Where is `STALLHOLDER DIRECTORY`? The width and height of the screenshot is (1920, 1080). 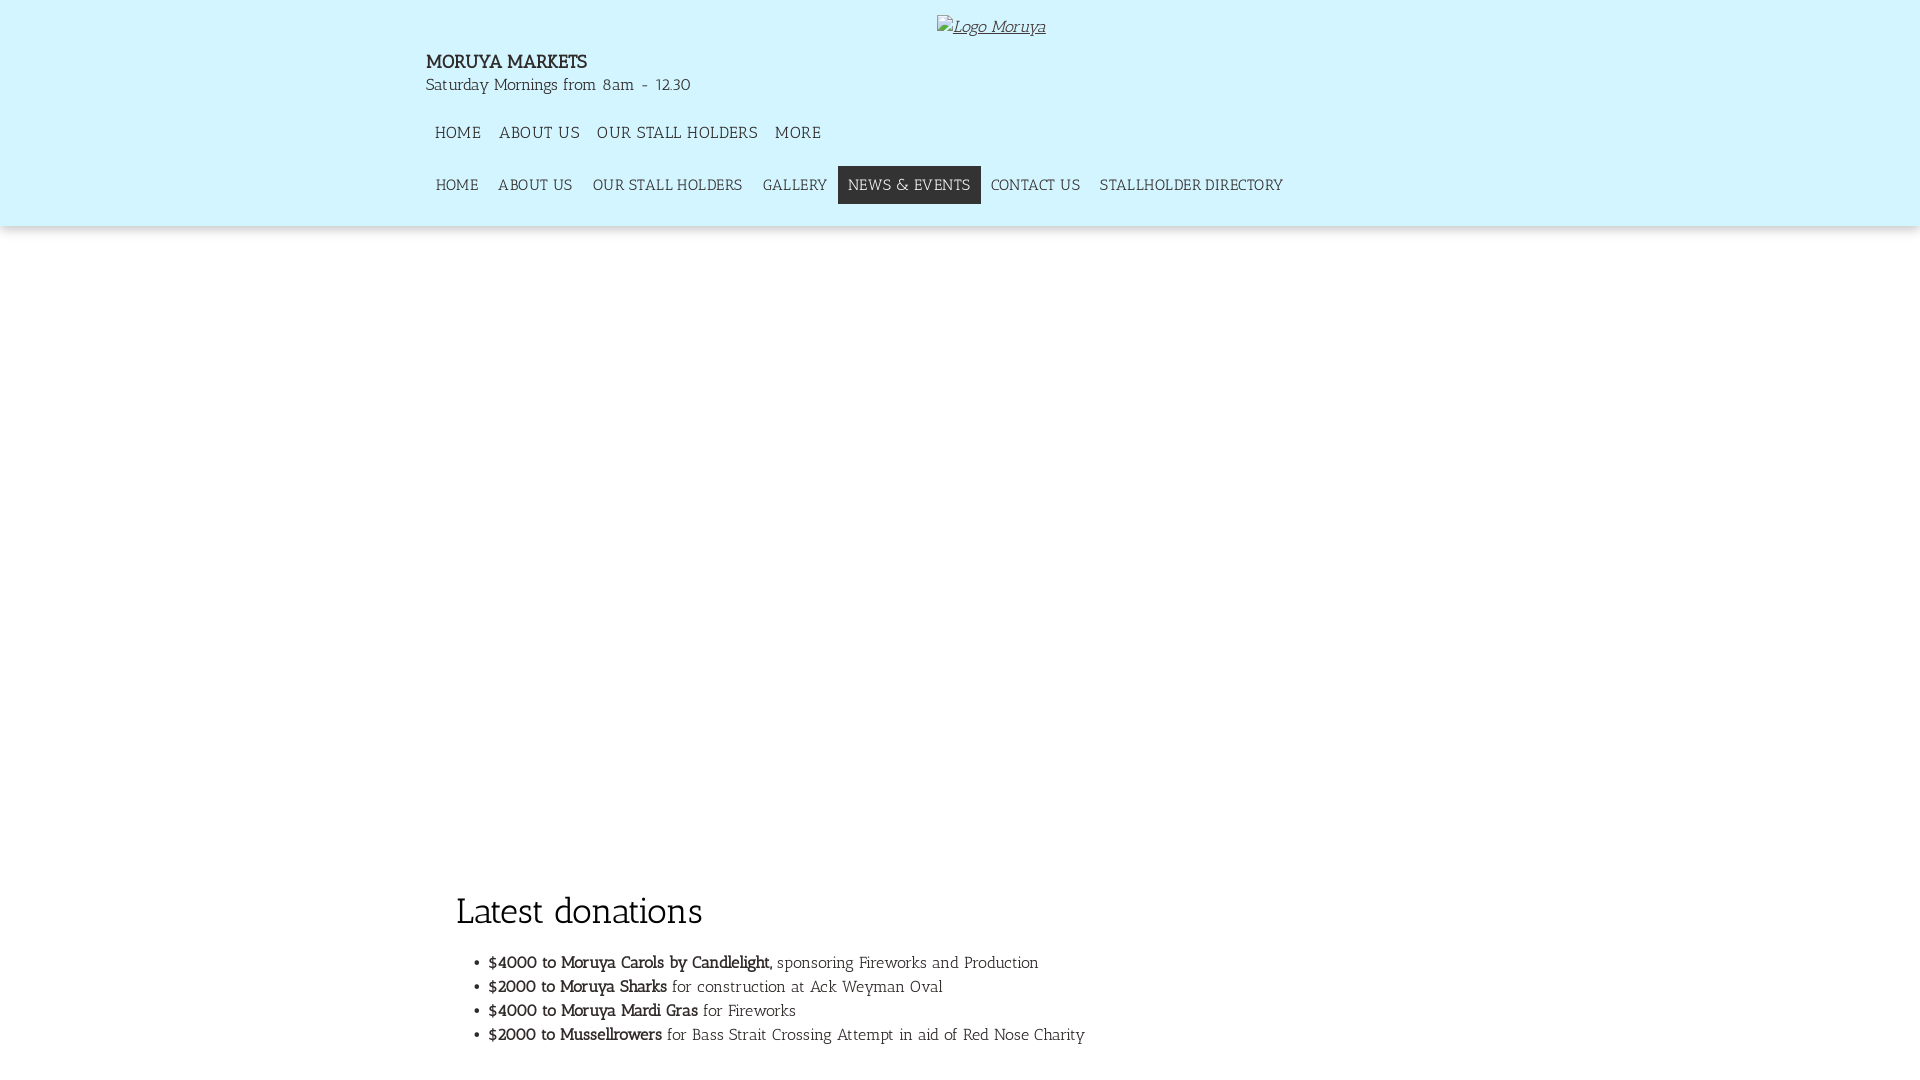
STALLHOLDER DIRECTORY is located at coordinates (1192, 186).